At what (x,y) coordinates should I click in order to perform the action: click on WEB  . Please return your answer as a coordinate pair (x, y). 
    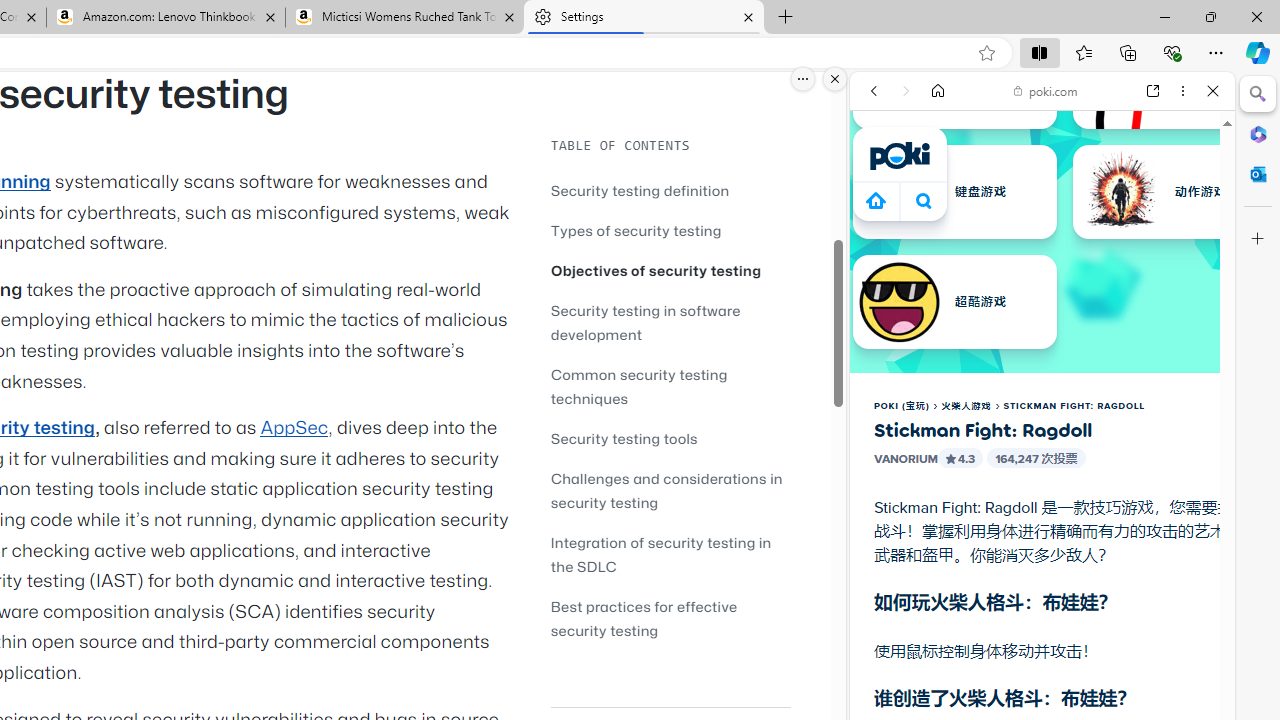
    Looking at the image, I should click on (882, 228).